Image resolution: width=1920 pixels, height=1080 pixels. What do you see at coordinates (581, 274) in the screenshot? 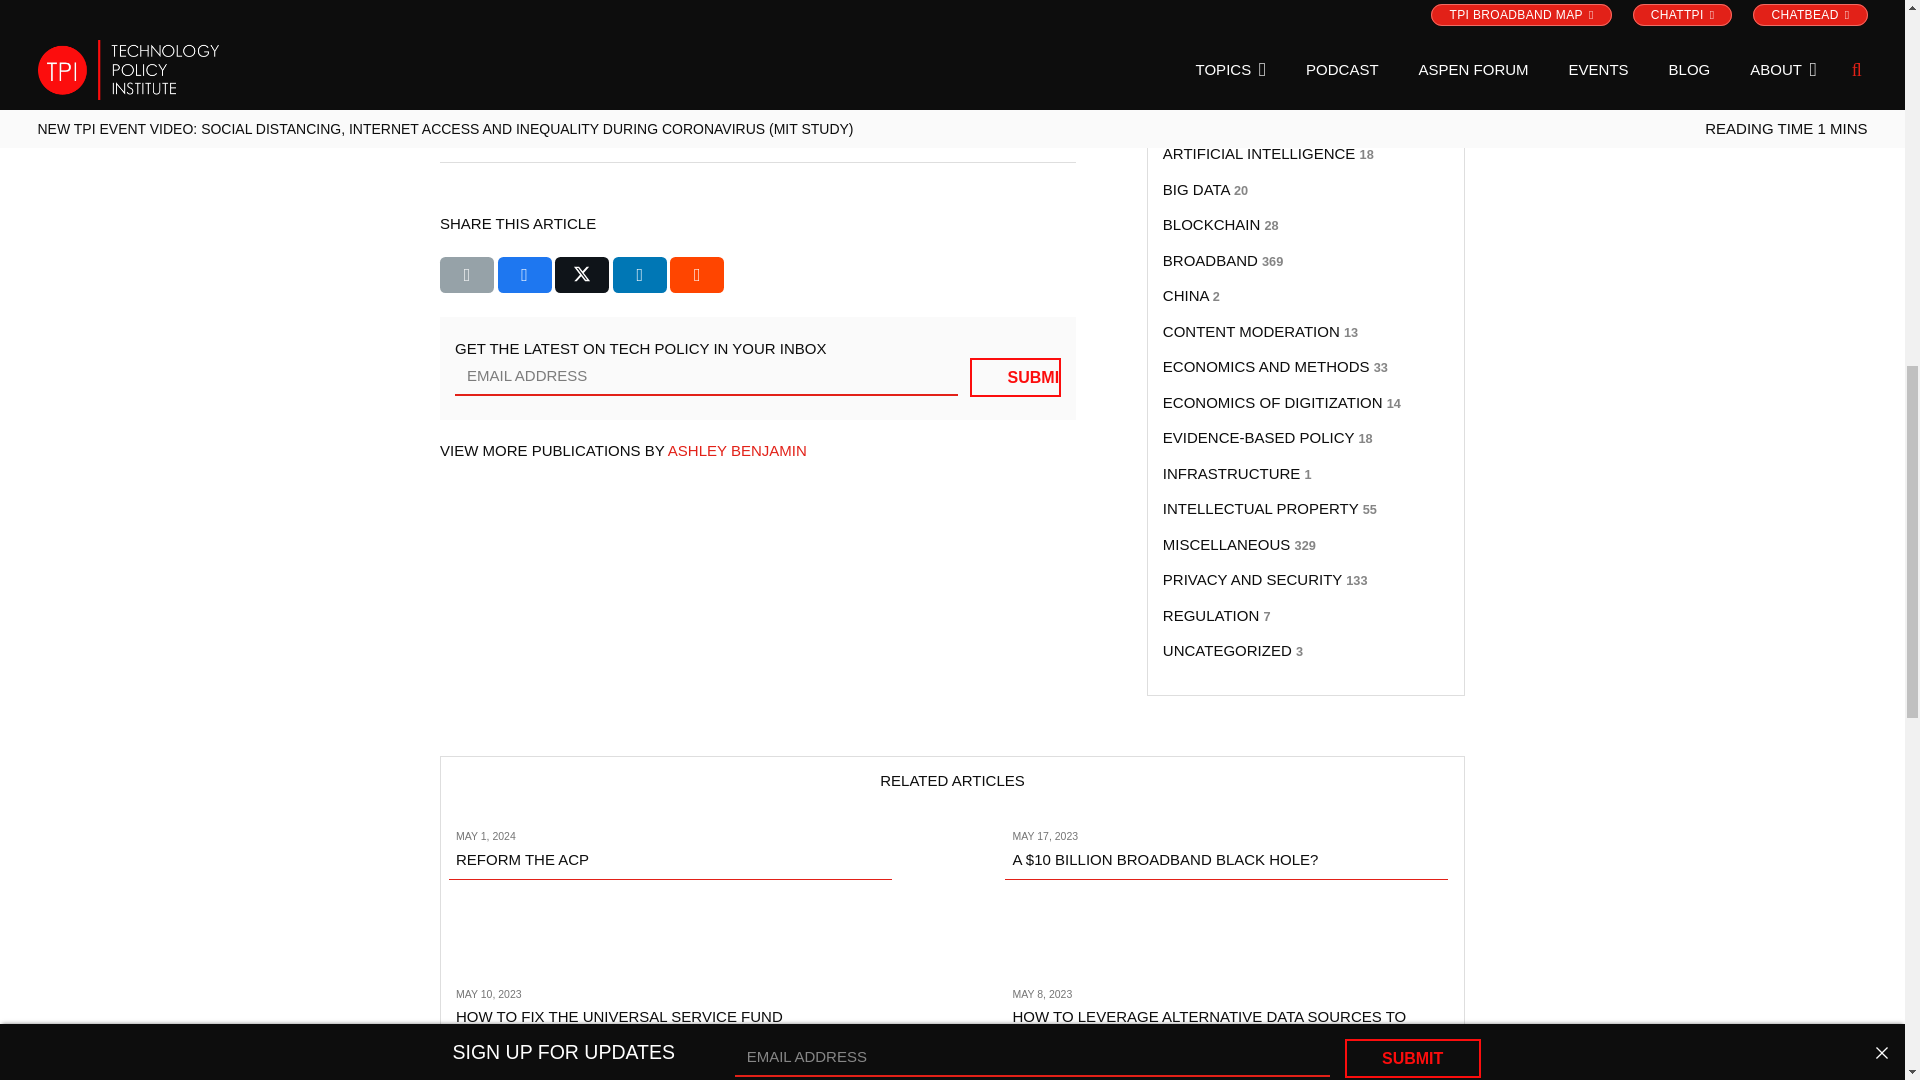
I see `Tweet this` at bounding box center [581, 274].